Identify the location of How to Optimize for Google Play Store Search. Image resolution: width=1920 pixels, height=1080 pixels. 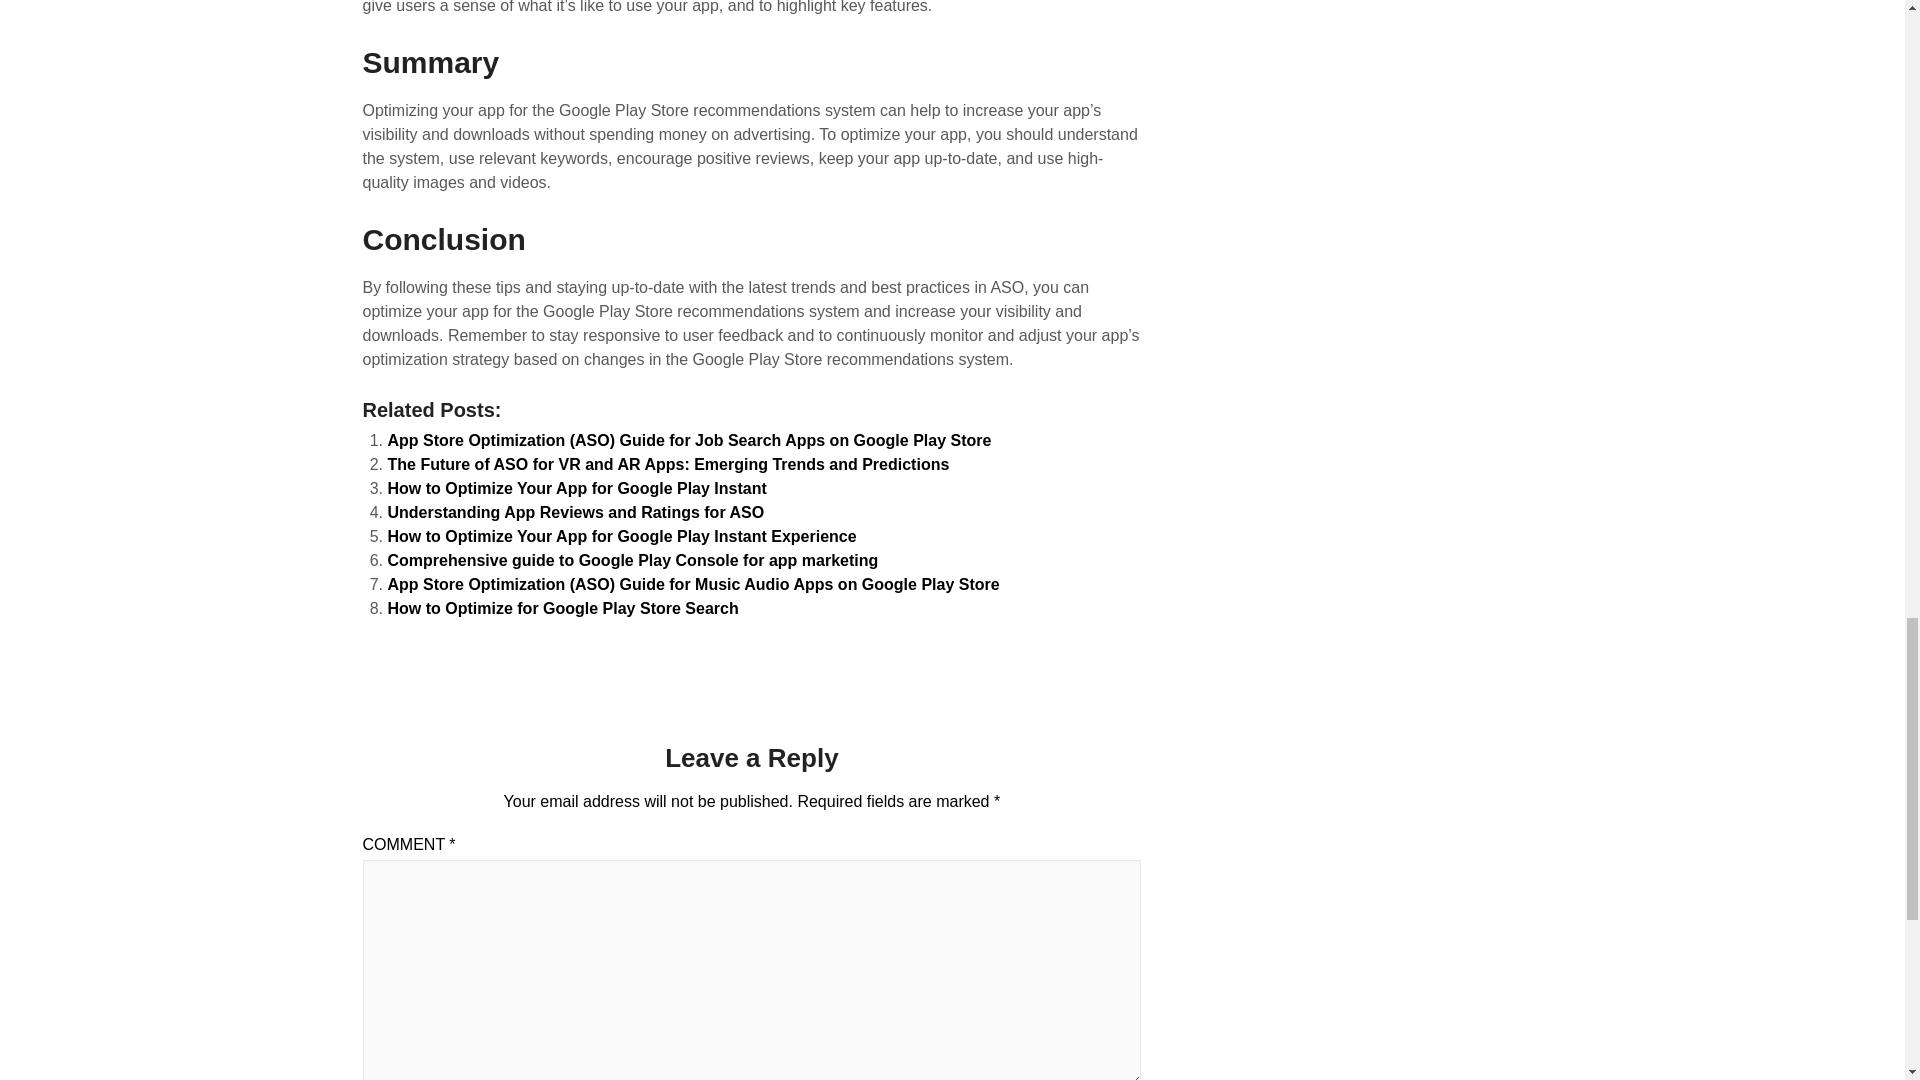
(563, 608).